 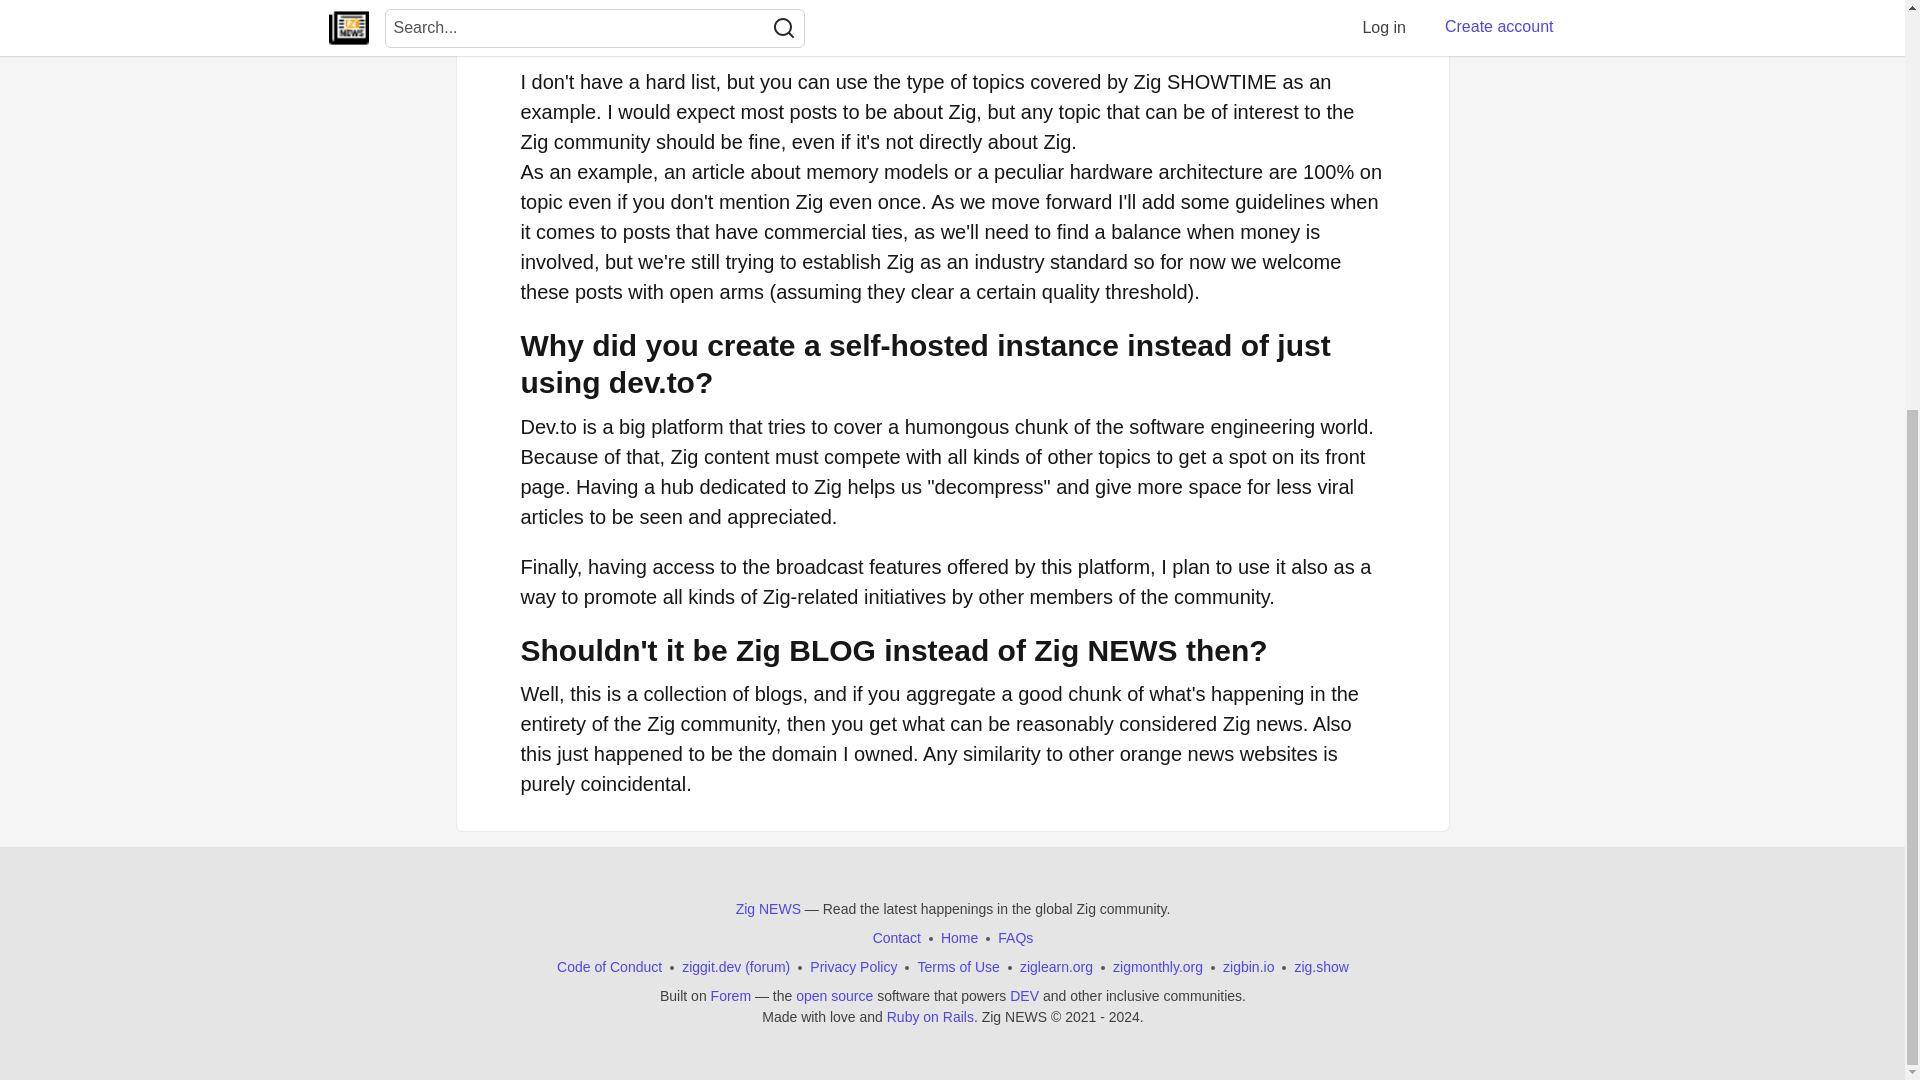 I want to click on open source, so click(x=834, y=996).